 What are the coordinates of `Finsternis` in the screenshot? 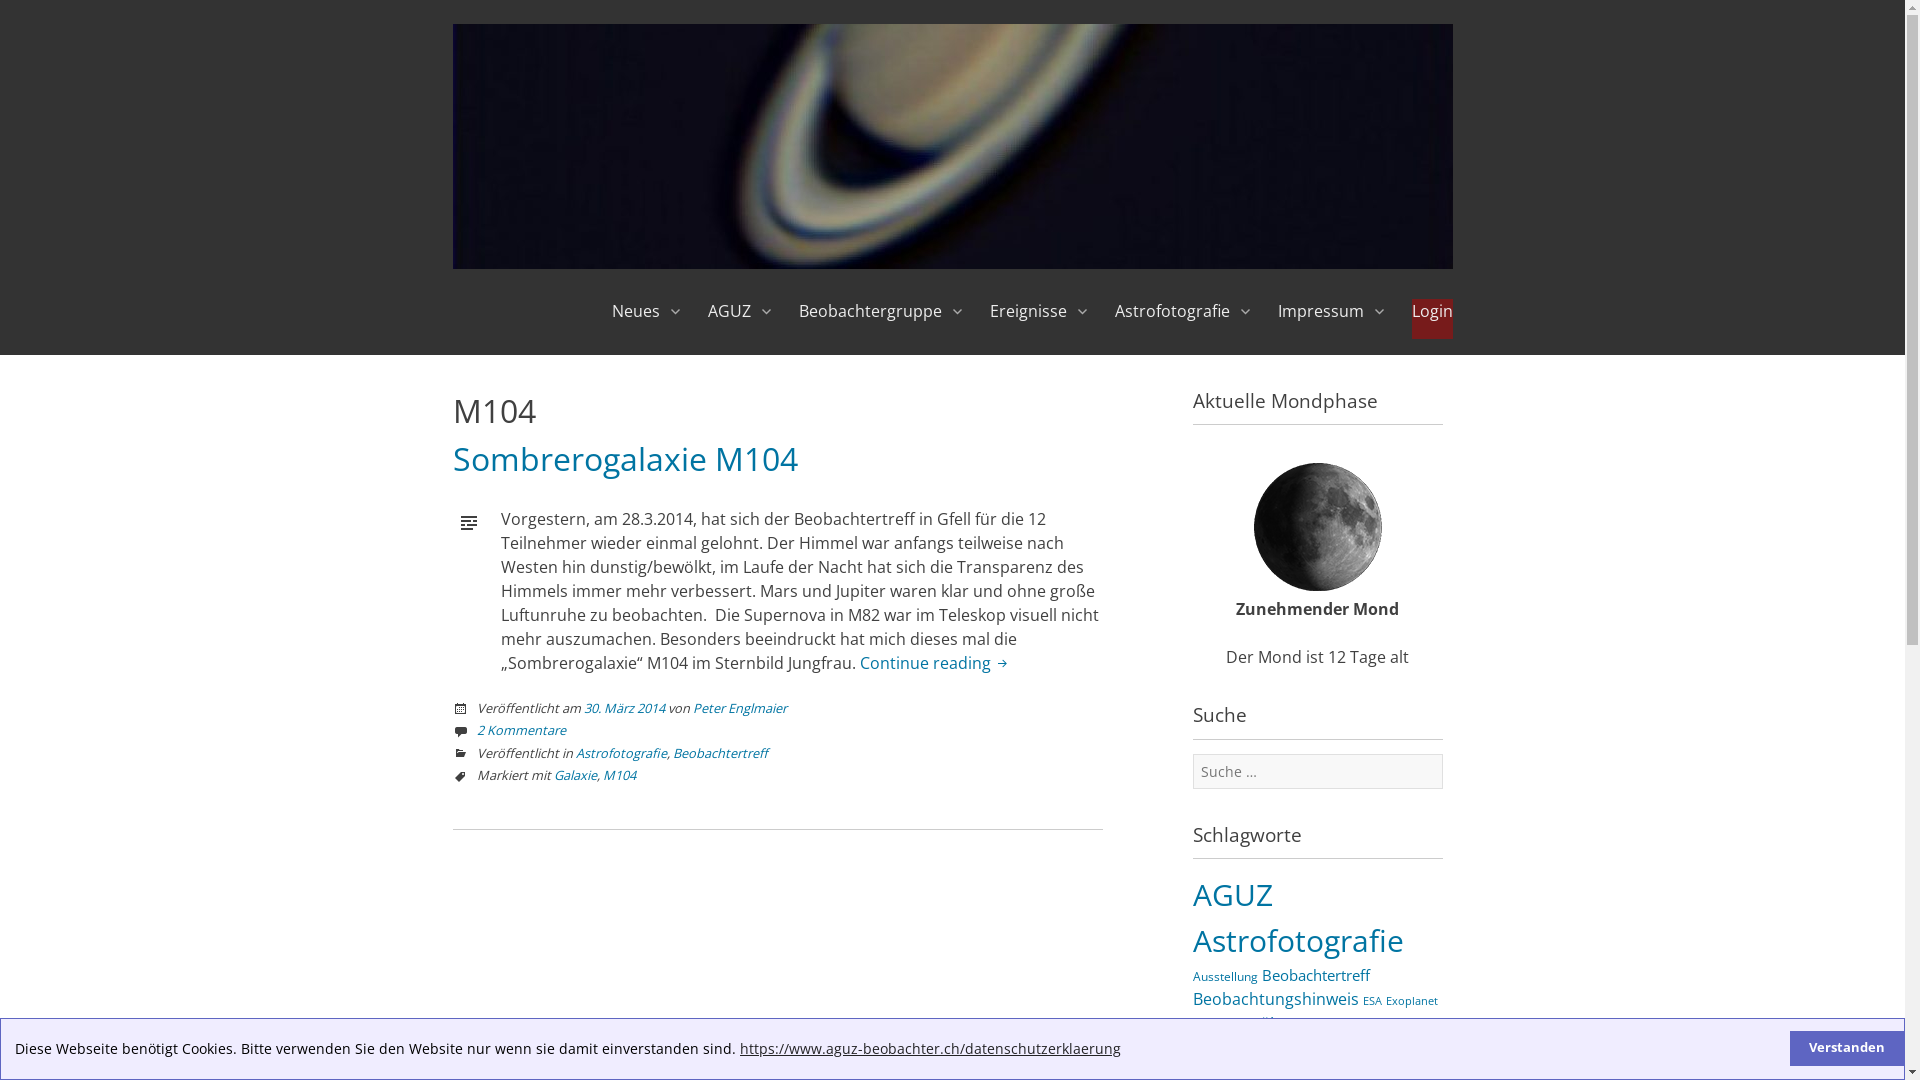 It's located at (1219, 1026).